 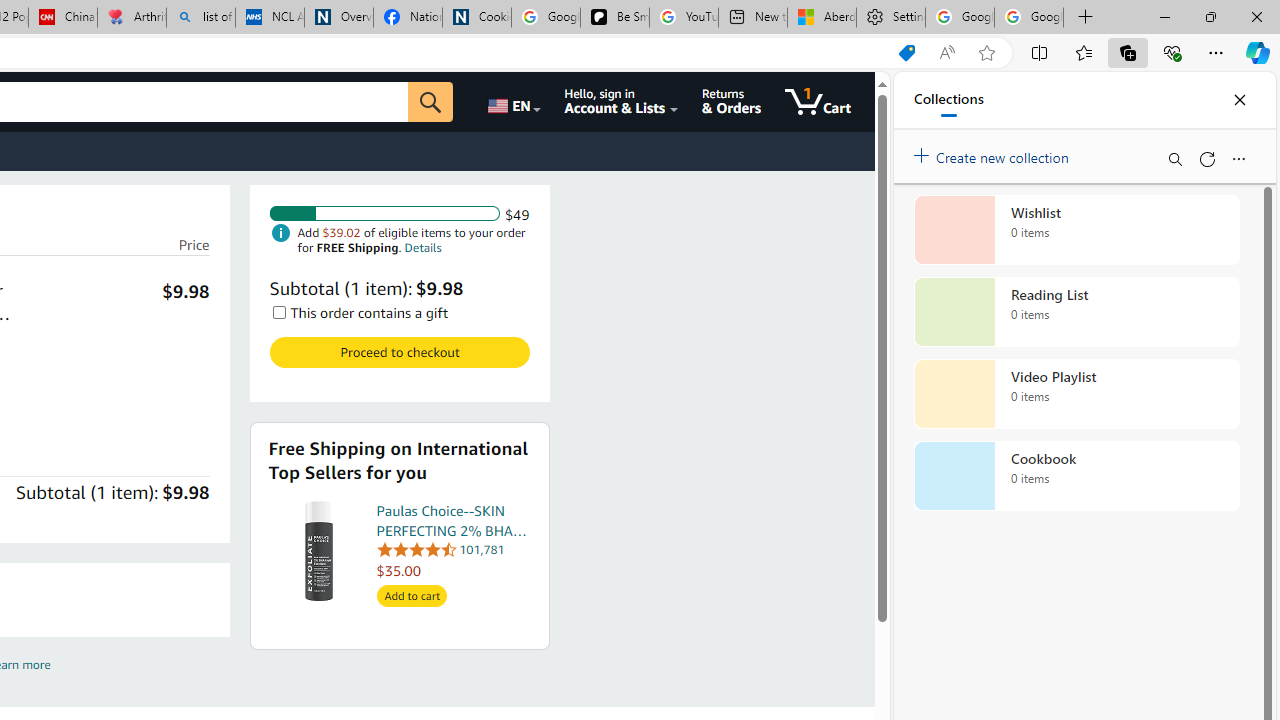 What do you see at coordinates (1076, 476) in the screenshot?
I see `Cookbook collection, 0 items` at bounding box center [1076, 476].